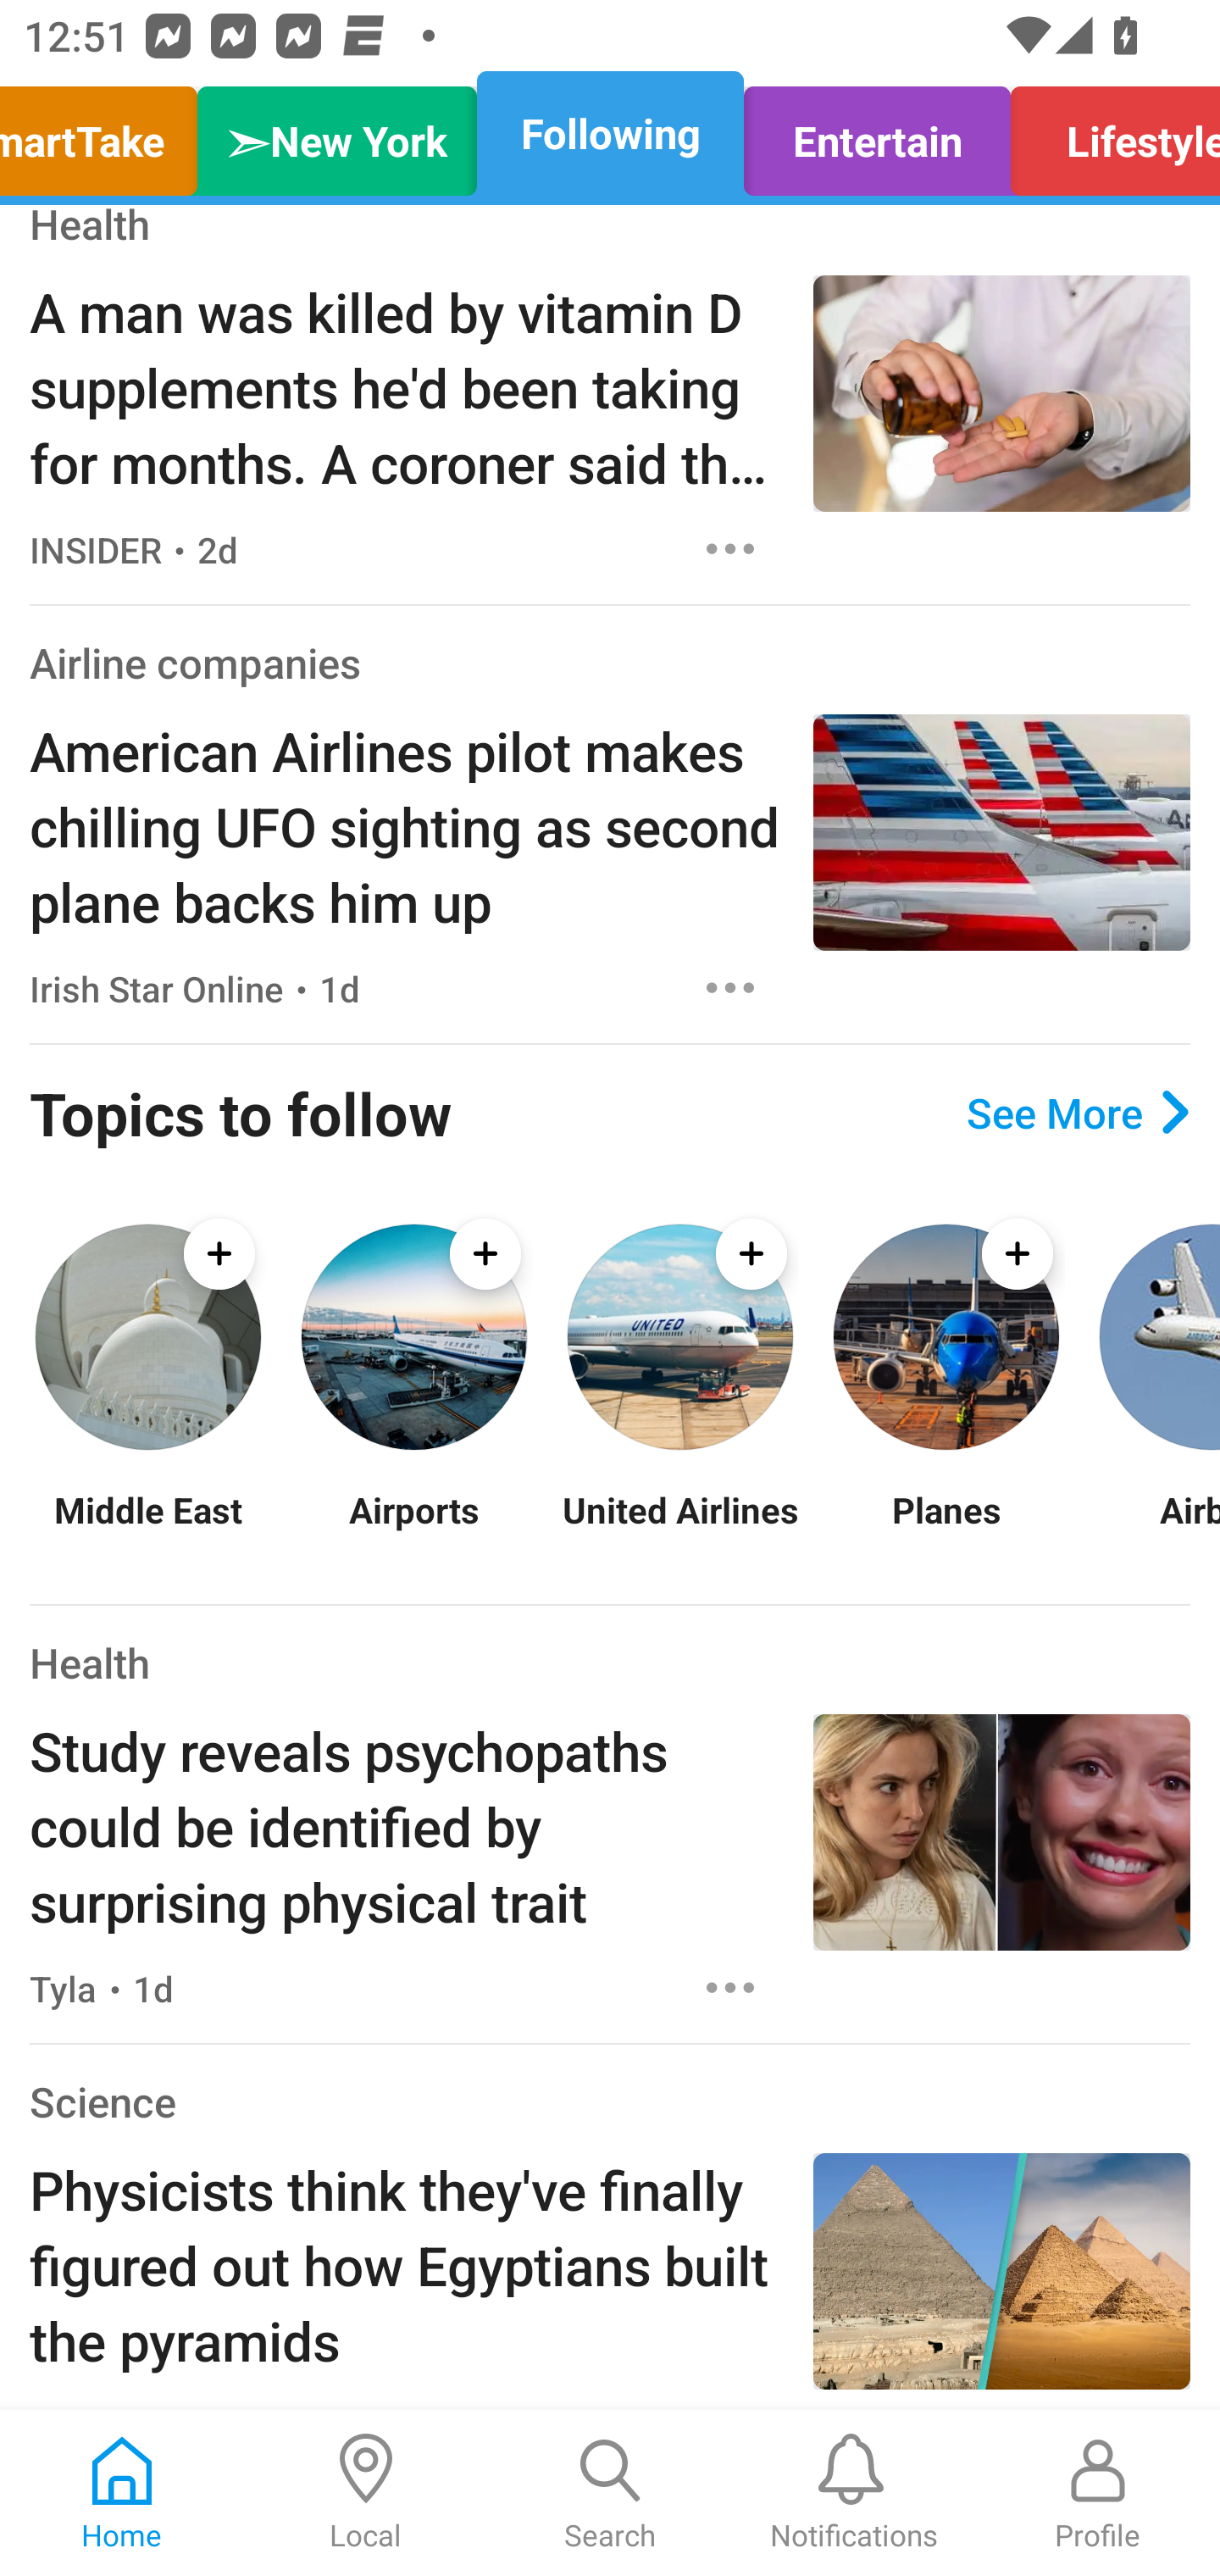  What do you see at coordinates (610, 134) in the screenshot?
I see `Following` at bounding box center [610, 134].